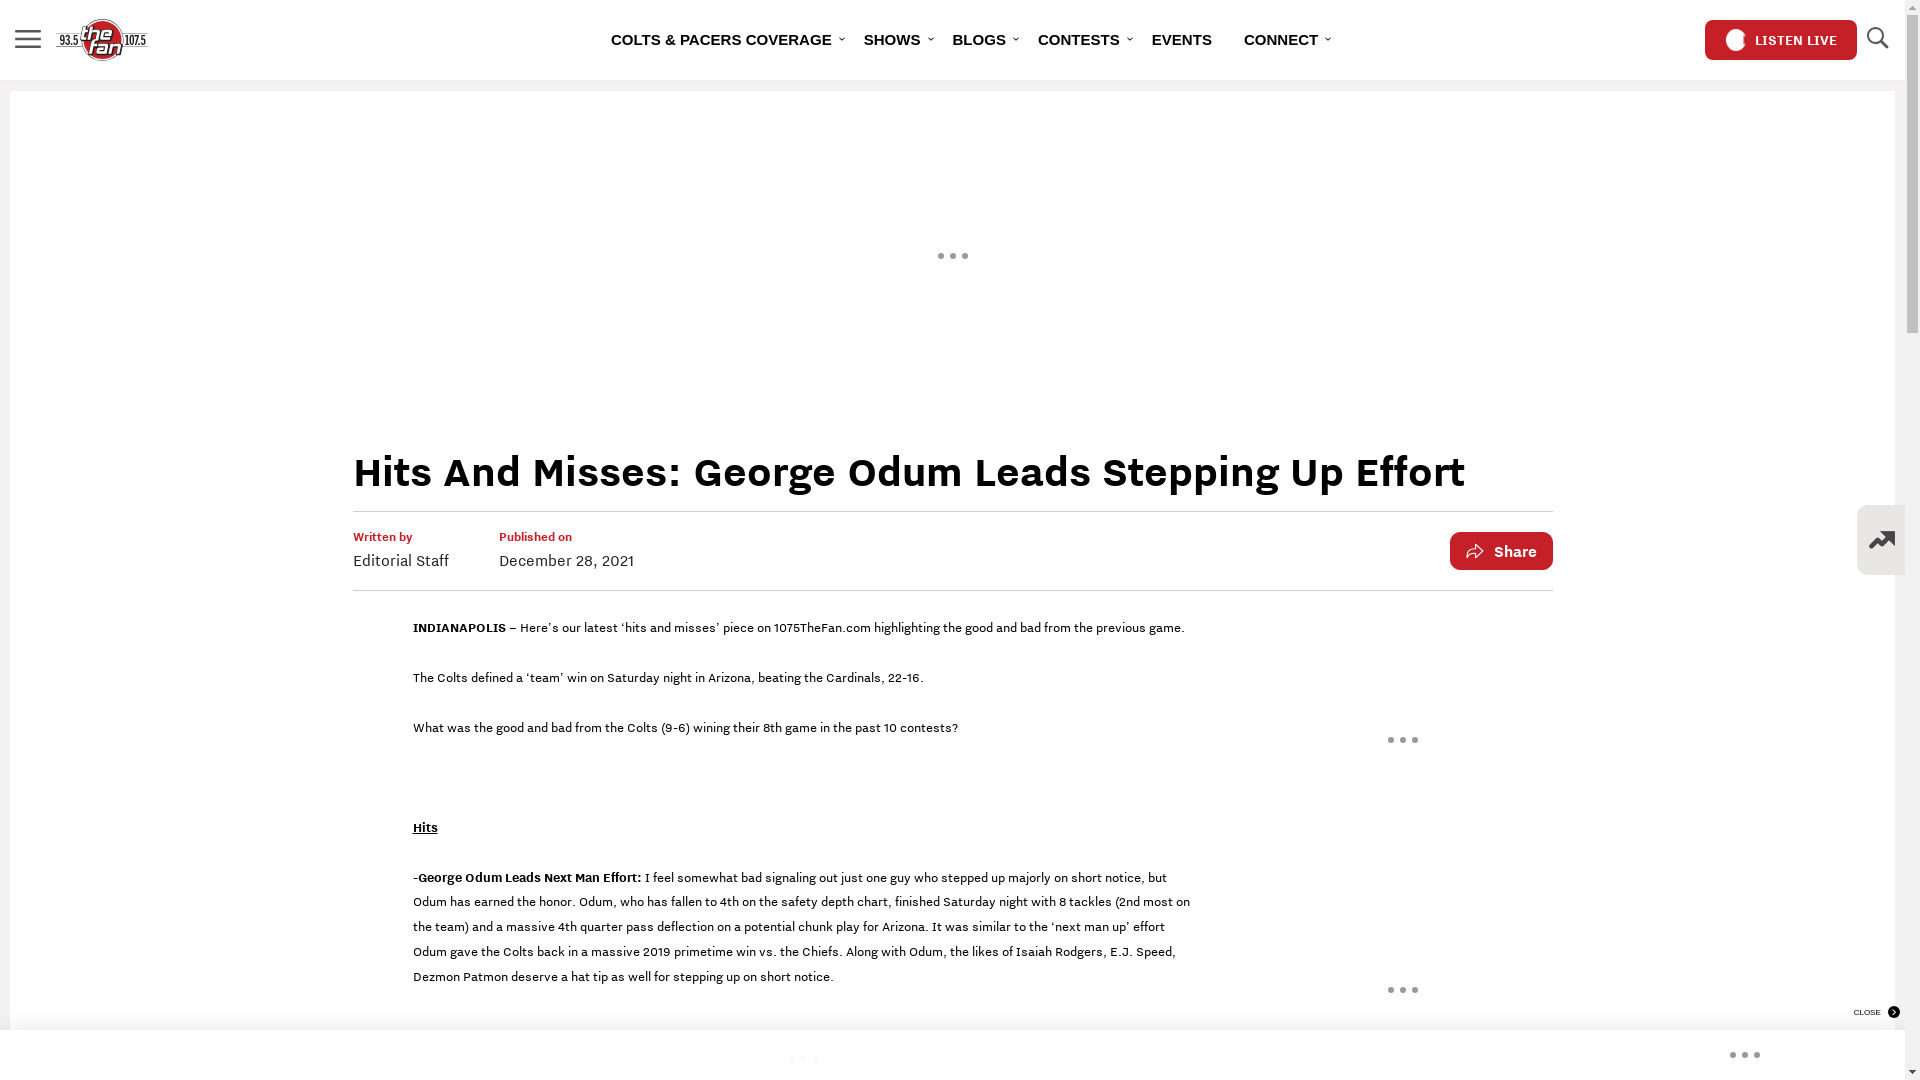  I want to click on CONNECT, so click(1281, 40).